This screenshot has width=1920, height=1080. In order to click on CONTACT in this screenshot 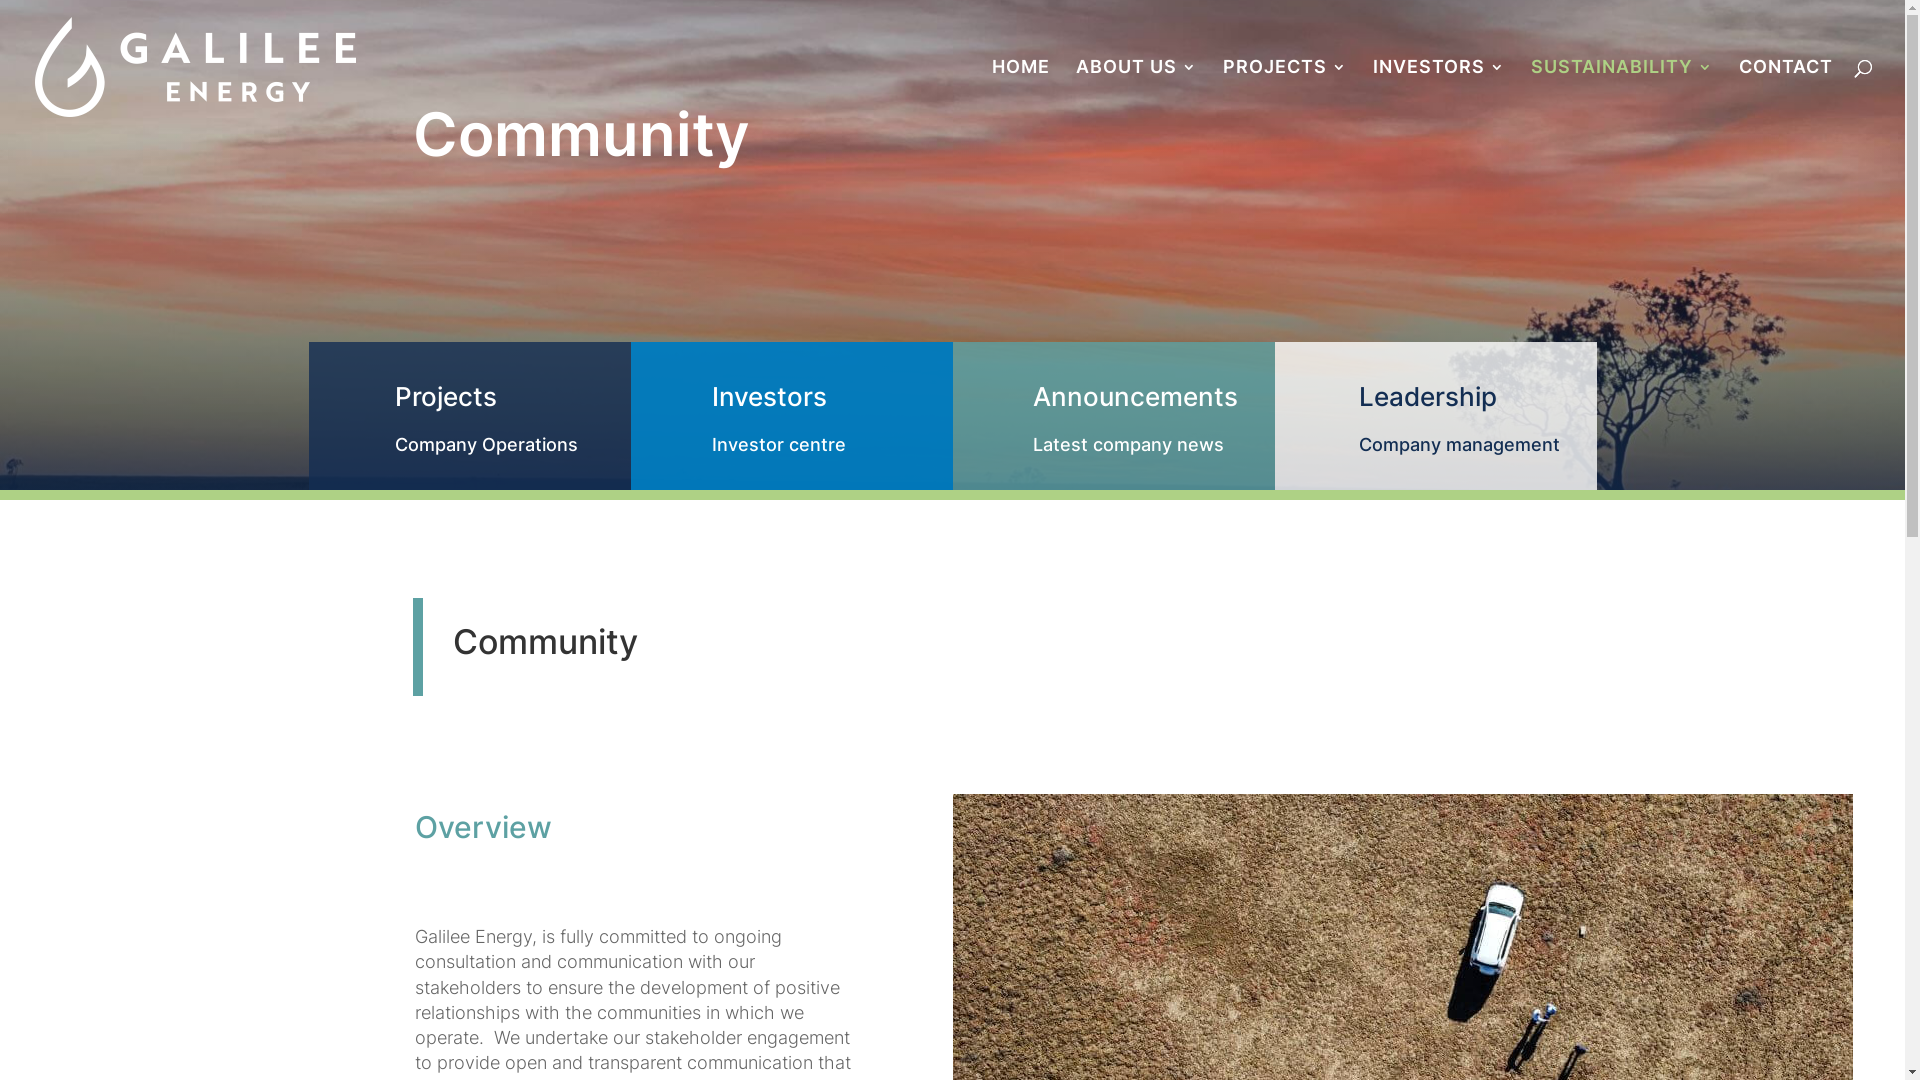, I will do `click(1786, 97)`.